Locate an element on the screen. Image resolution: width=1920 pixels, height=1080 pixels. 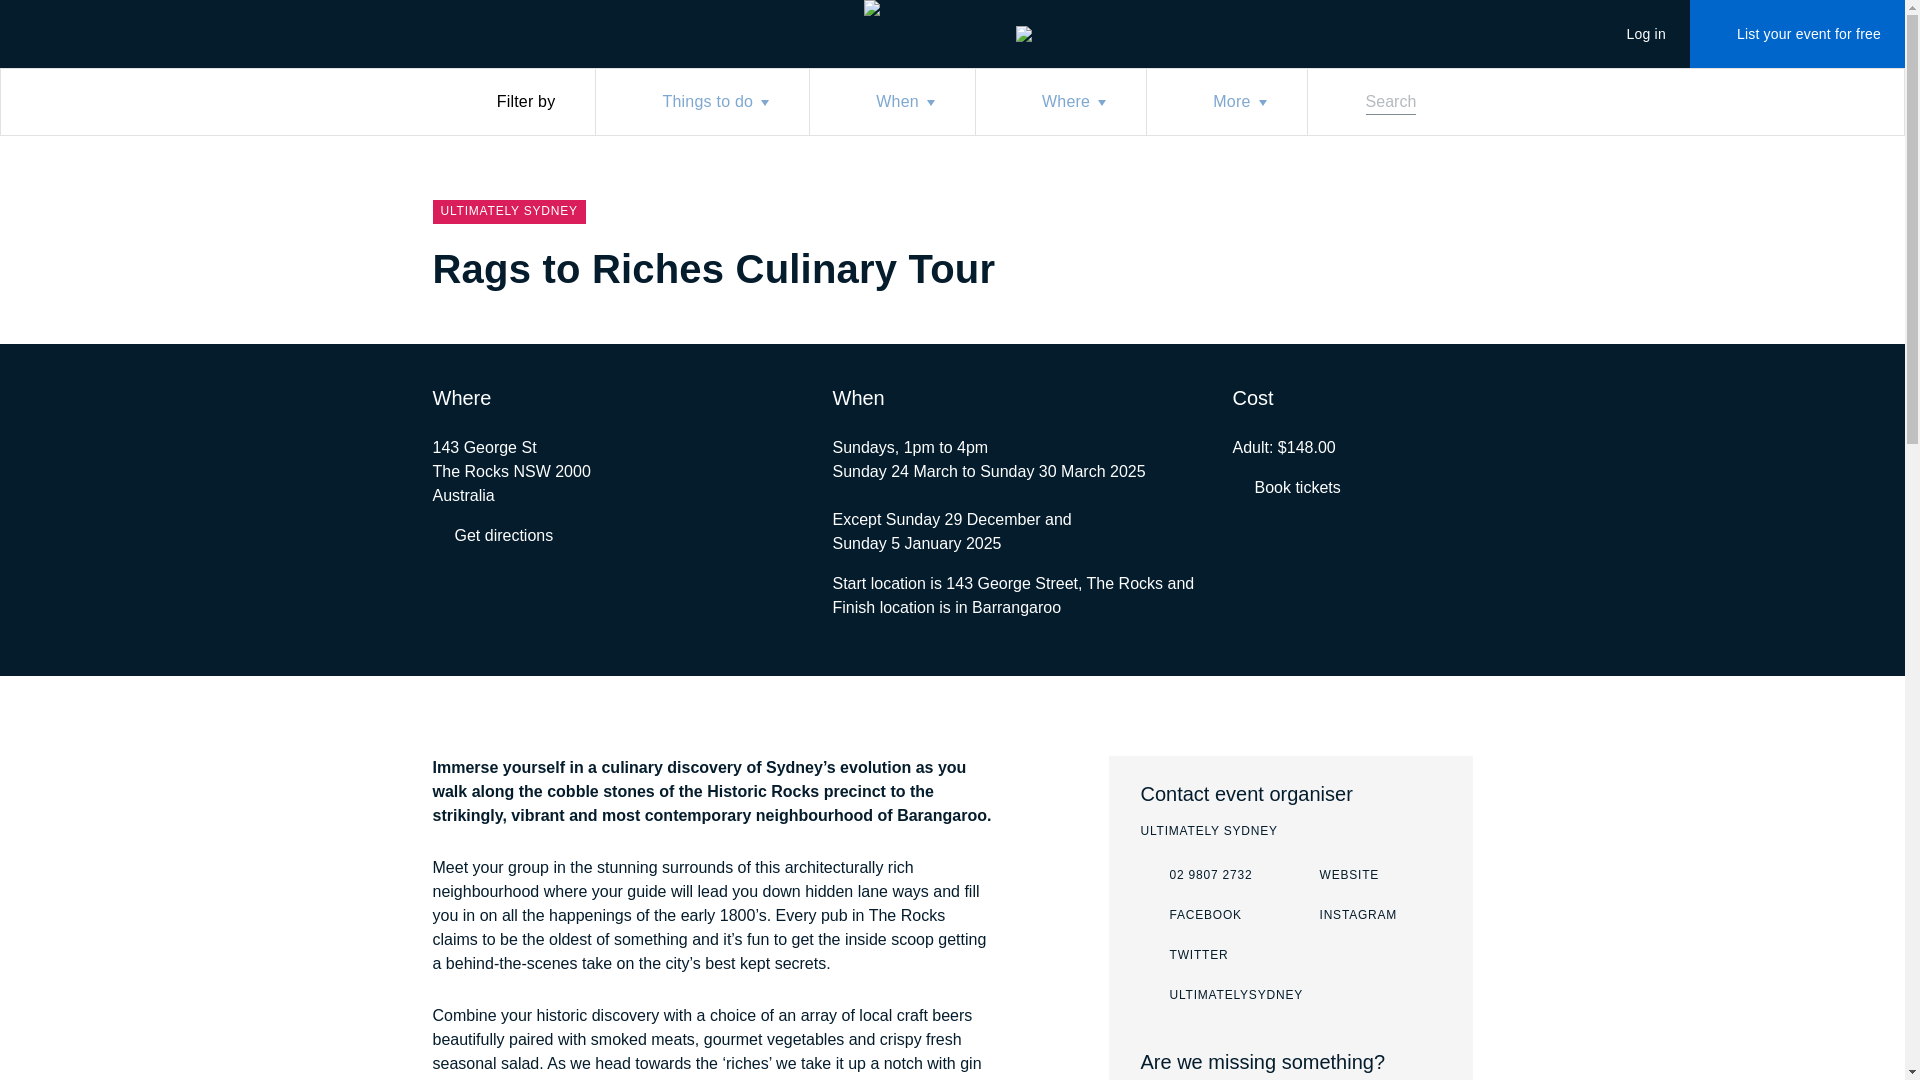
Search is located at coordinates (1378, 102).